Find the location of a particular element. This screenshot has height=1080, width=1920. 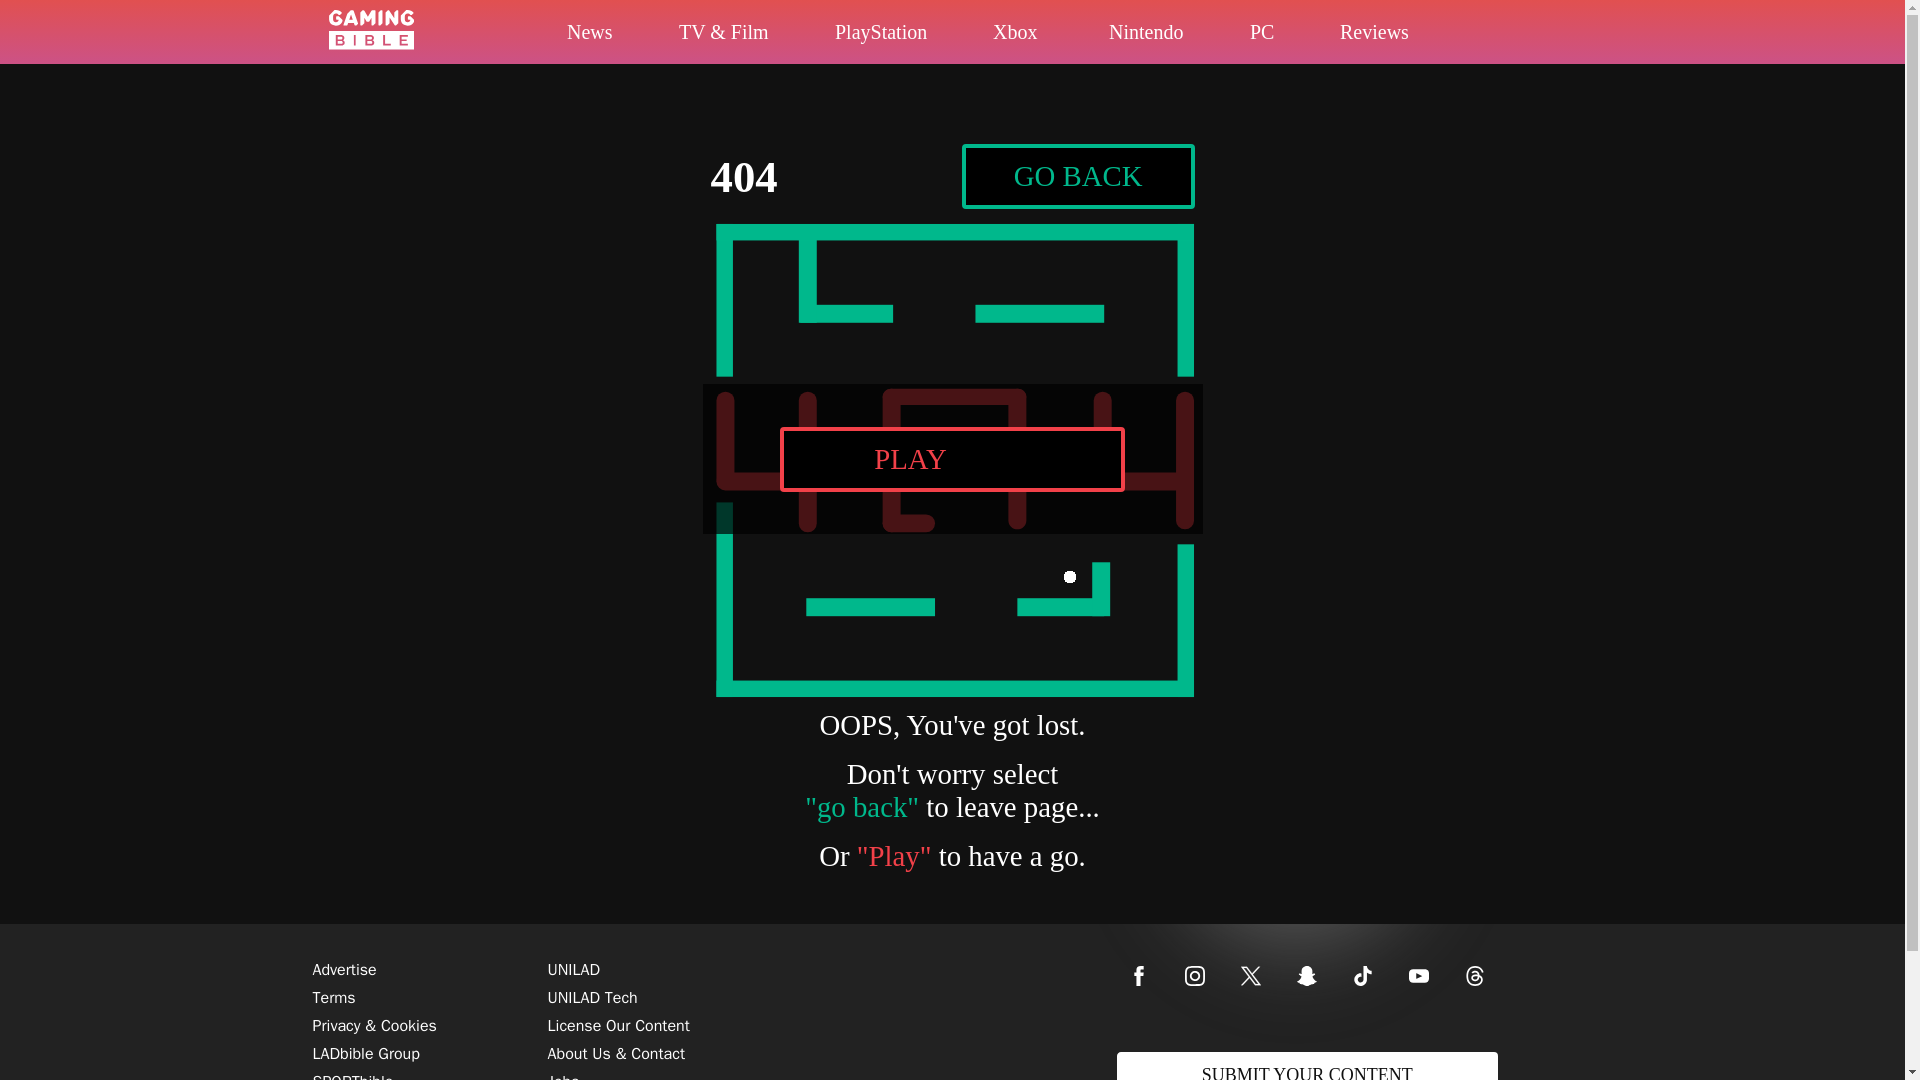

GO BACK is located at coordinates (364, 1054).